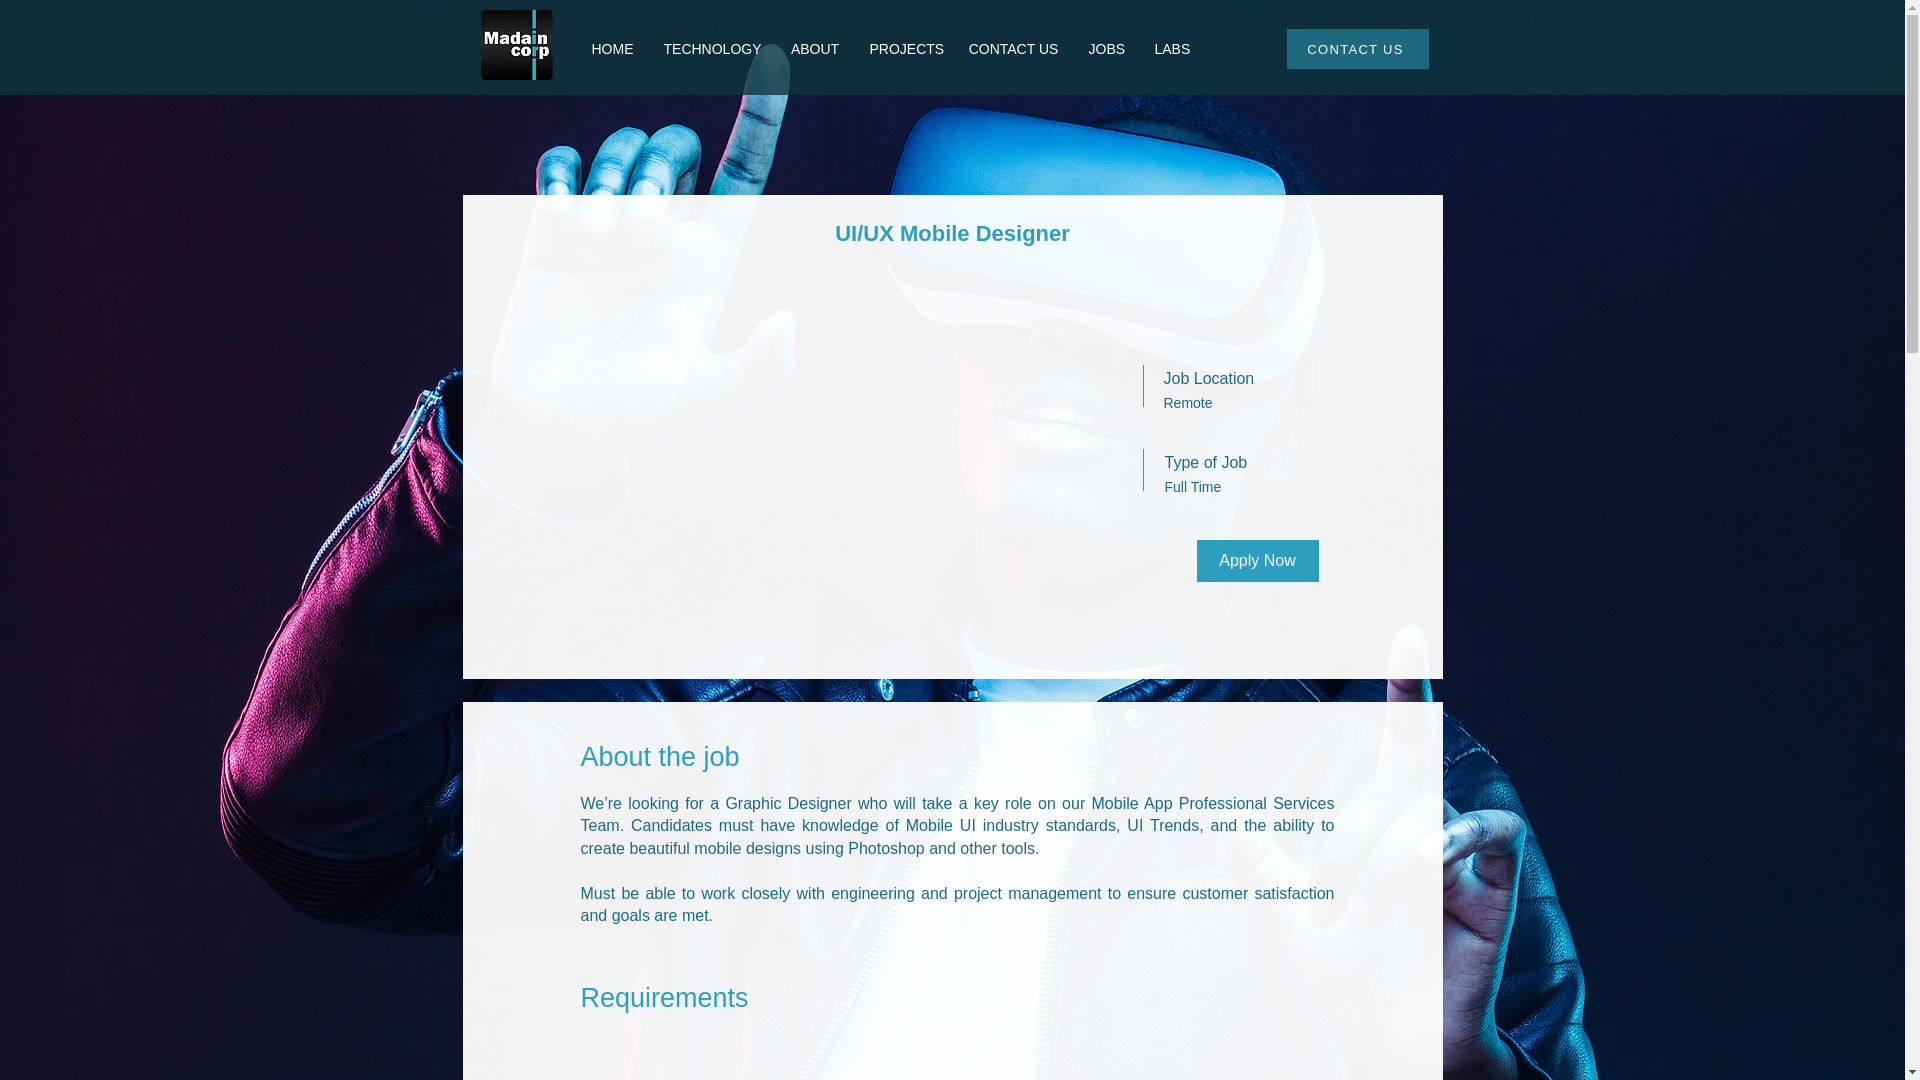  I want to click on Apply Now, so click(1256, 561).